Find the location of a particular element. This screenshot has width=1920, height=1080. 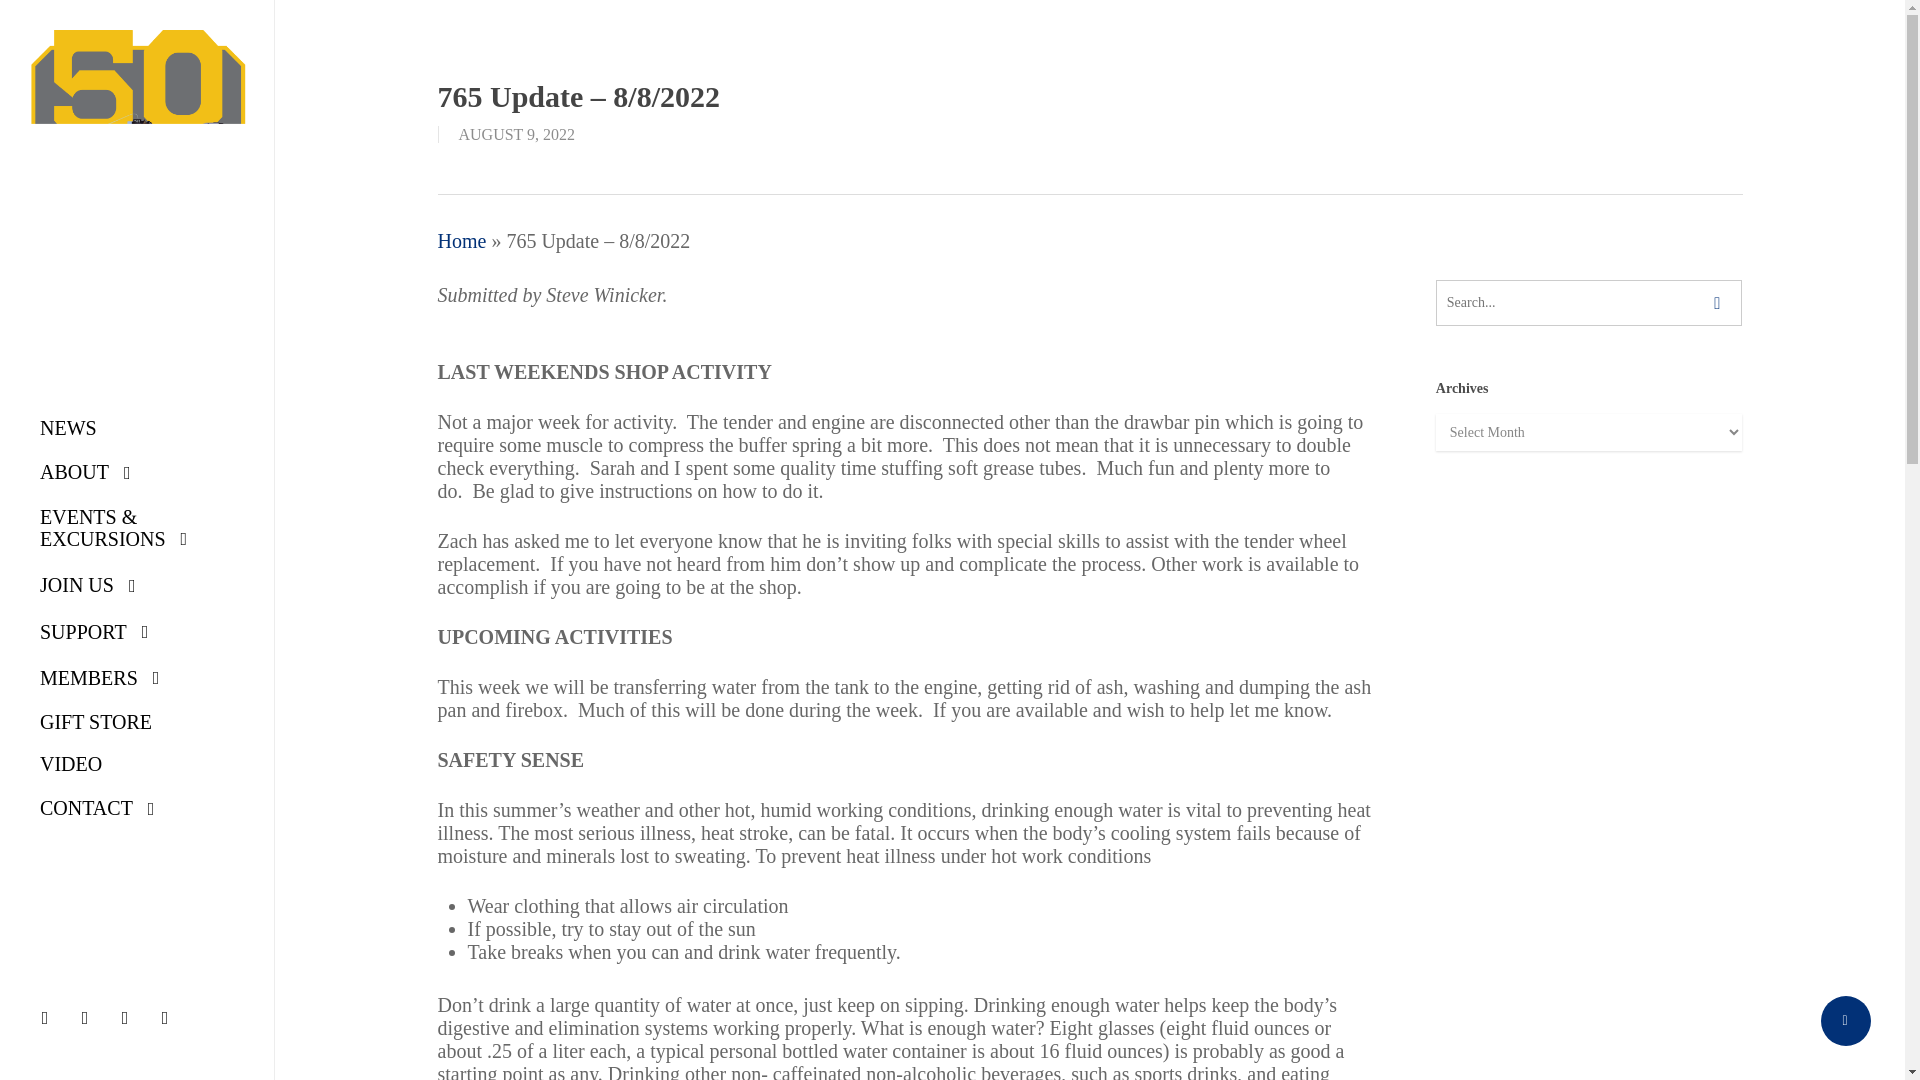

youtube is located at coordinates (129, 1017).